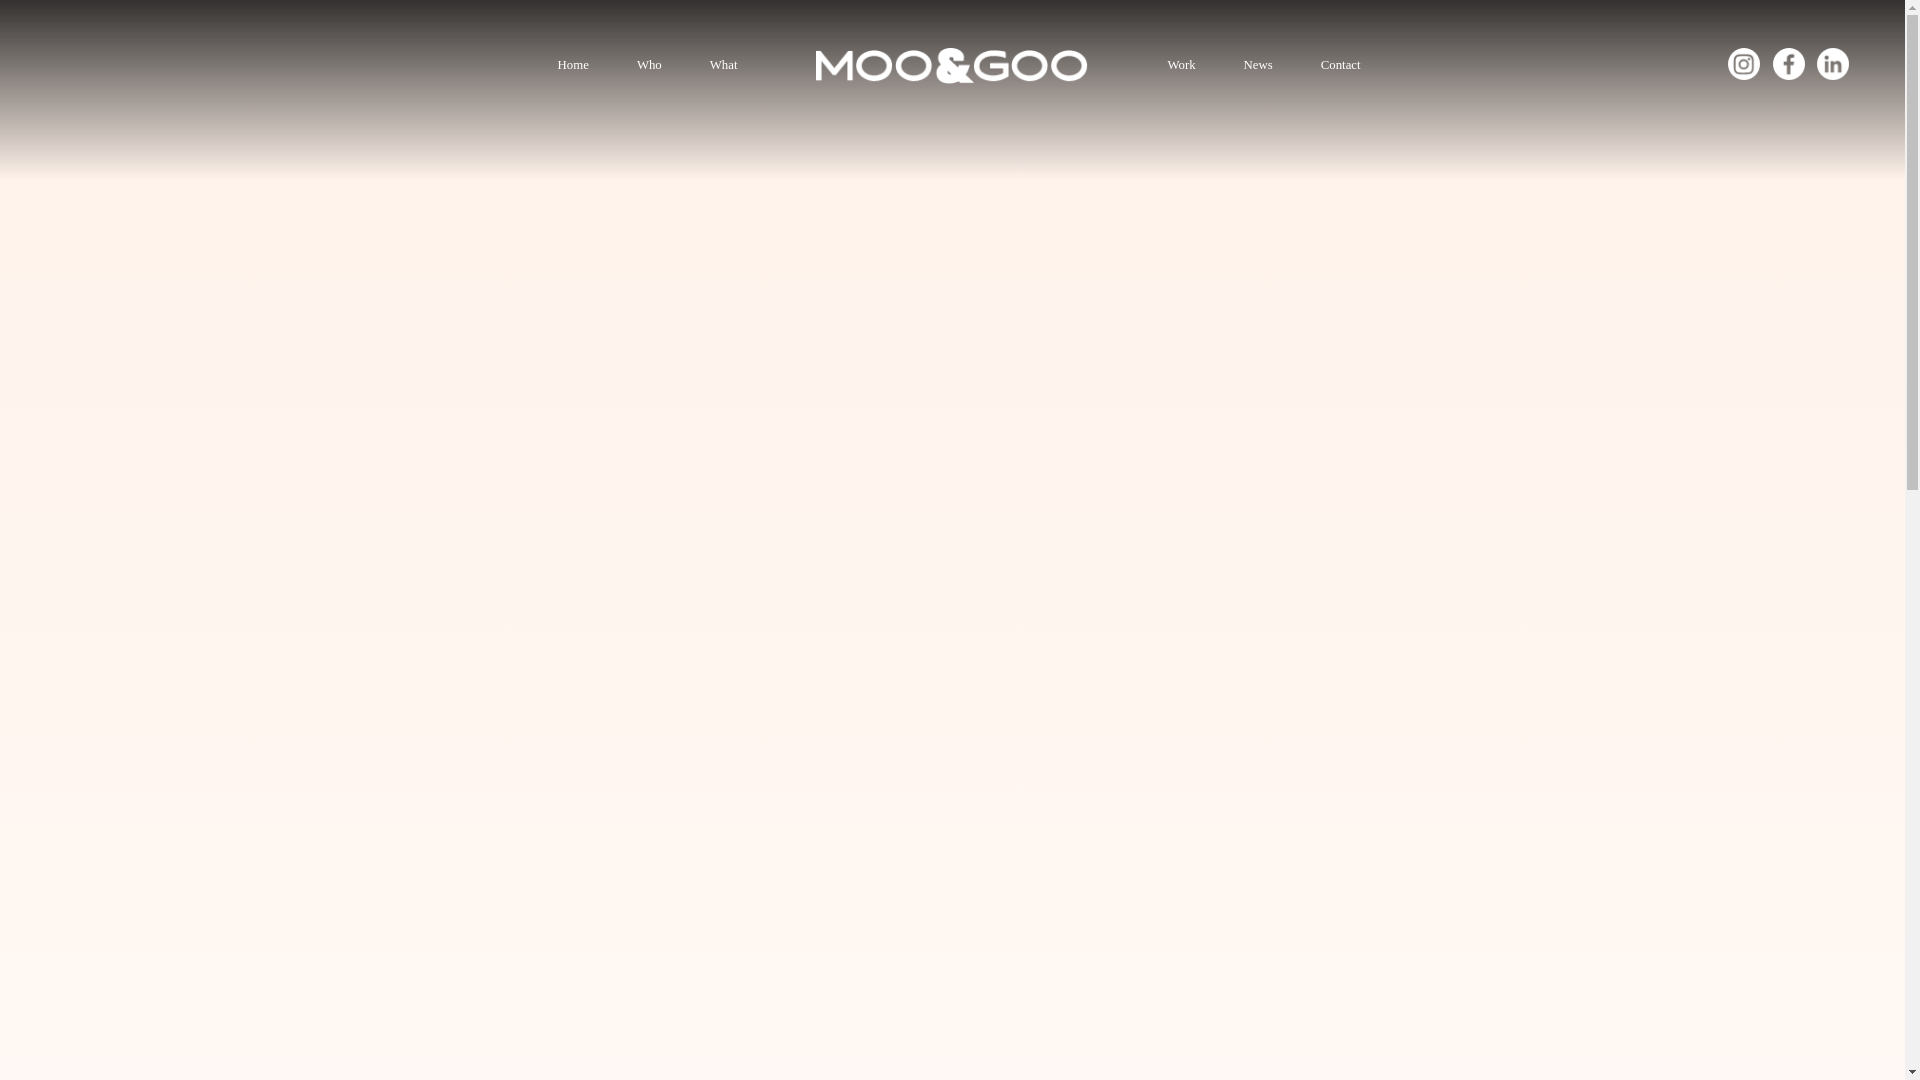 The image size is (1920, 1080). What do you see at coordinates (1258, 66) in the screenshot?
I see `News` at bounding box center [1258, 66].